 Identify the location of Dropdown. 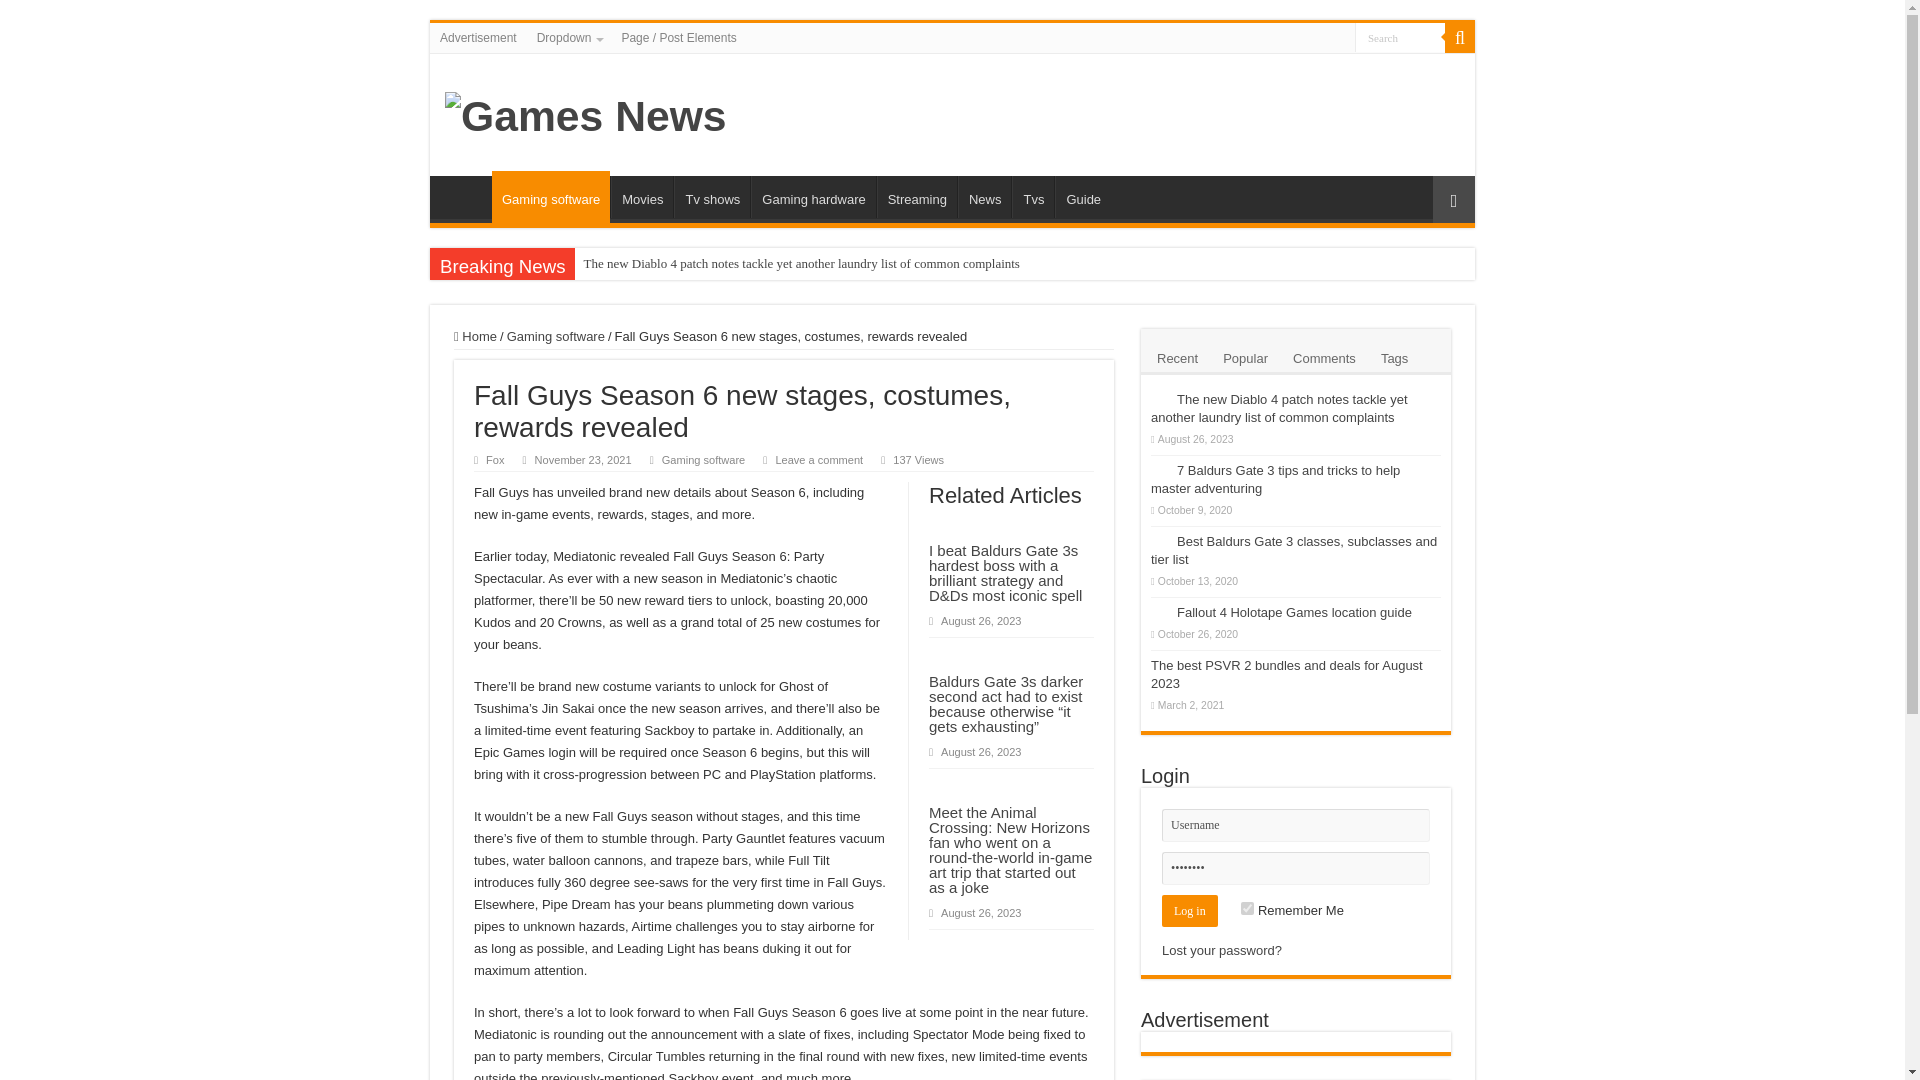
(569, 37).